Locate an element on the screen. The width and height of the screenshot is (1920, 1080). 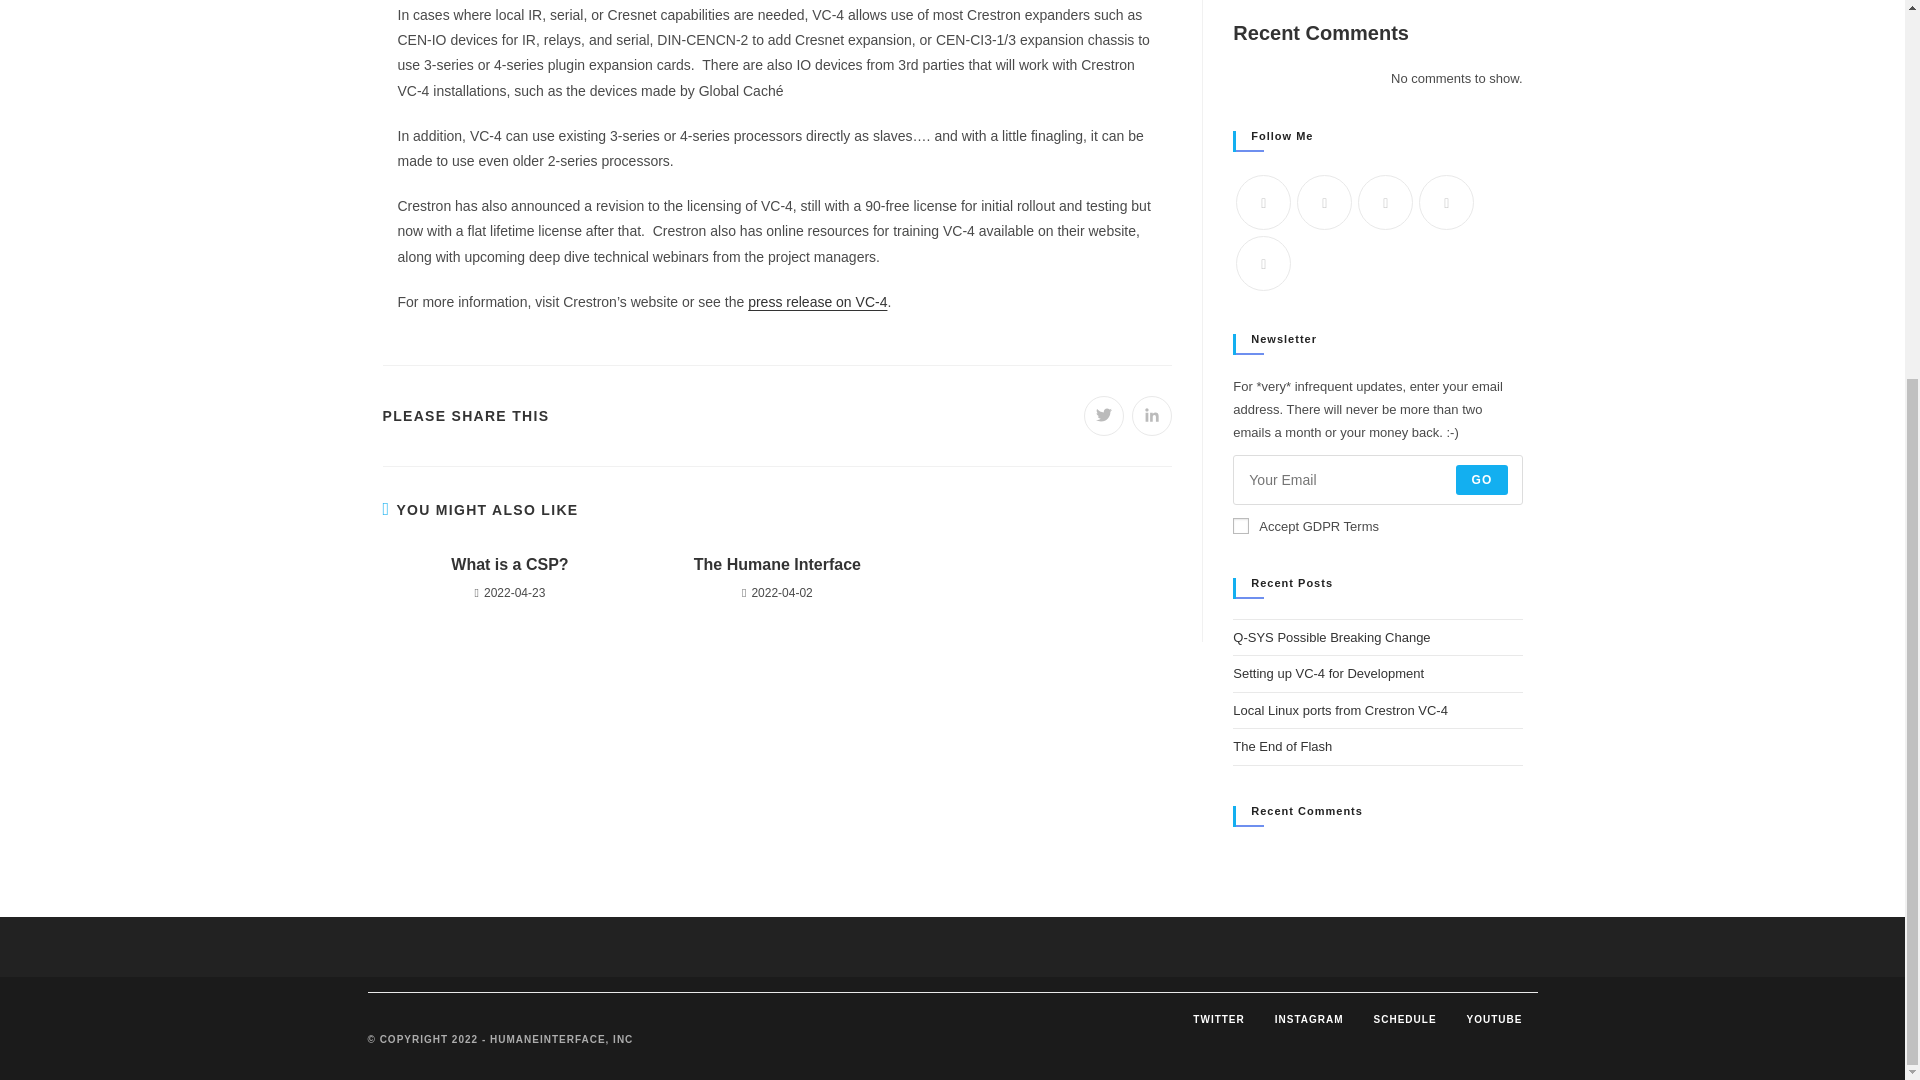
Opens in a new window is located at coordinates (1104, 416).